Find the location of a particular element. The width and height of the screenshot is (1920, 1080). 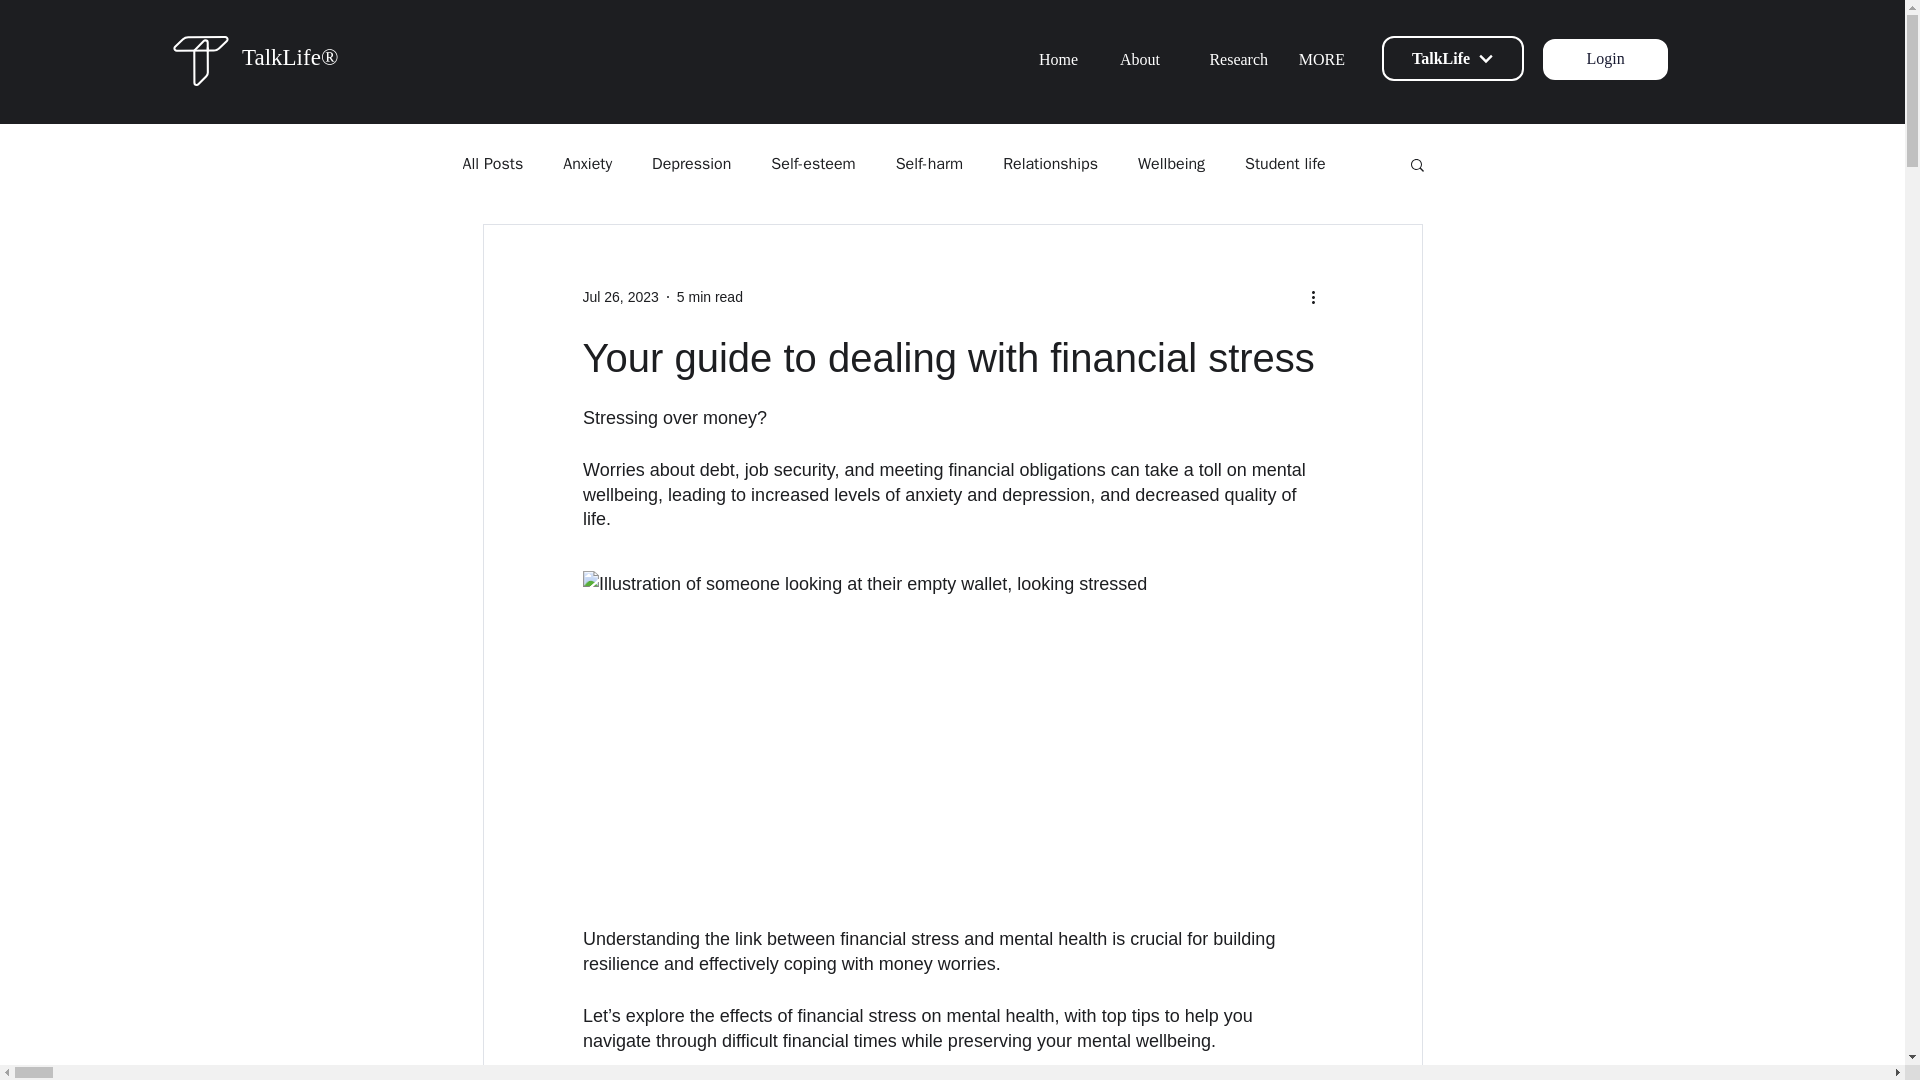

Self-esteem is located at coordinates (812, 164).